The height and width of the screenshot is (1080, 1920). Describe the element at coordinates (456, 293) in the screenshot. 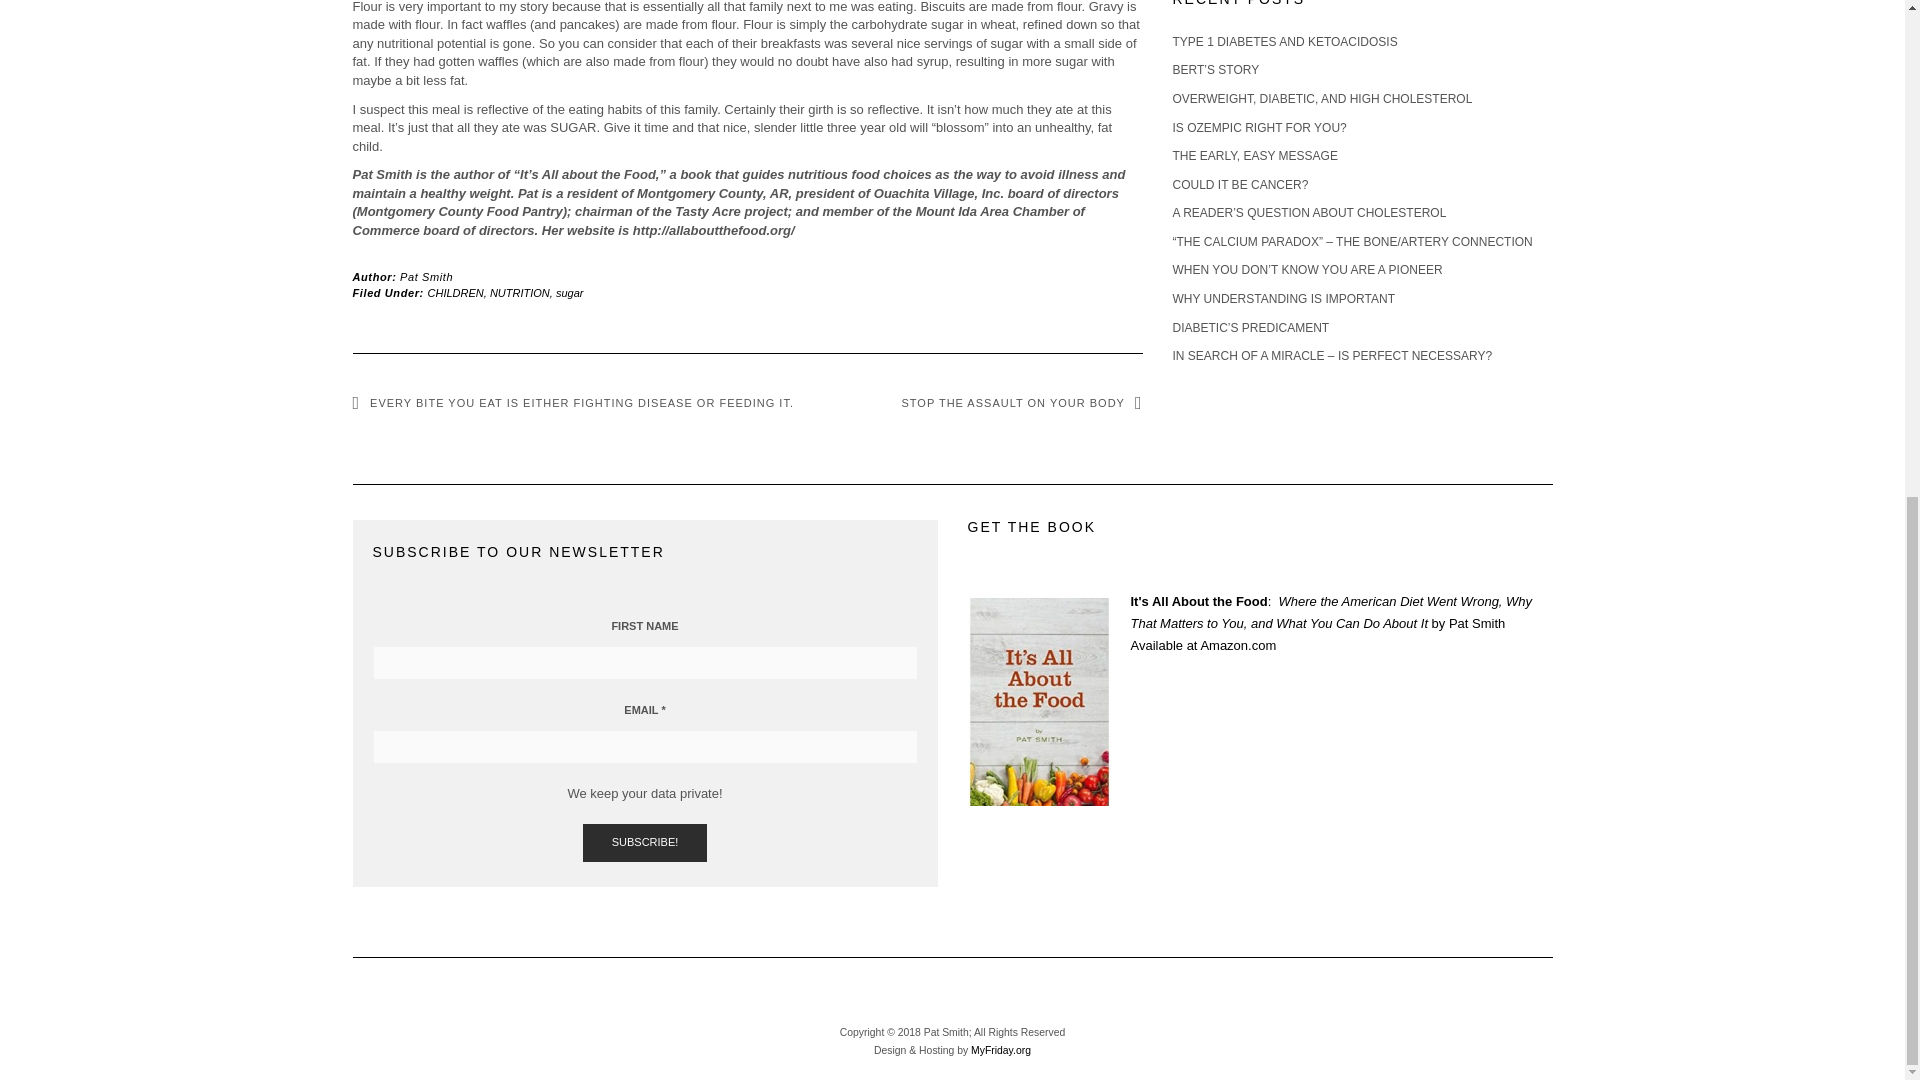

I see `CHILDREN` at that location.